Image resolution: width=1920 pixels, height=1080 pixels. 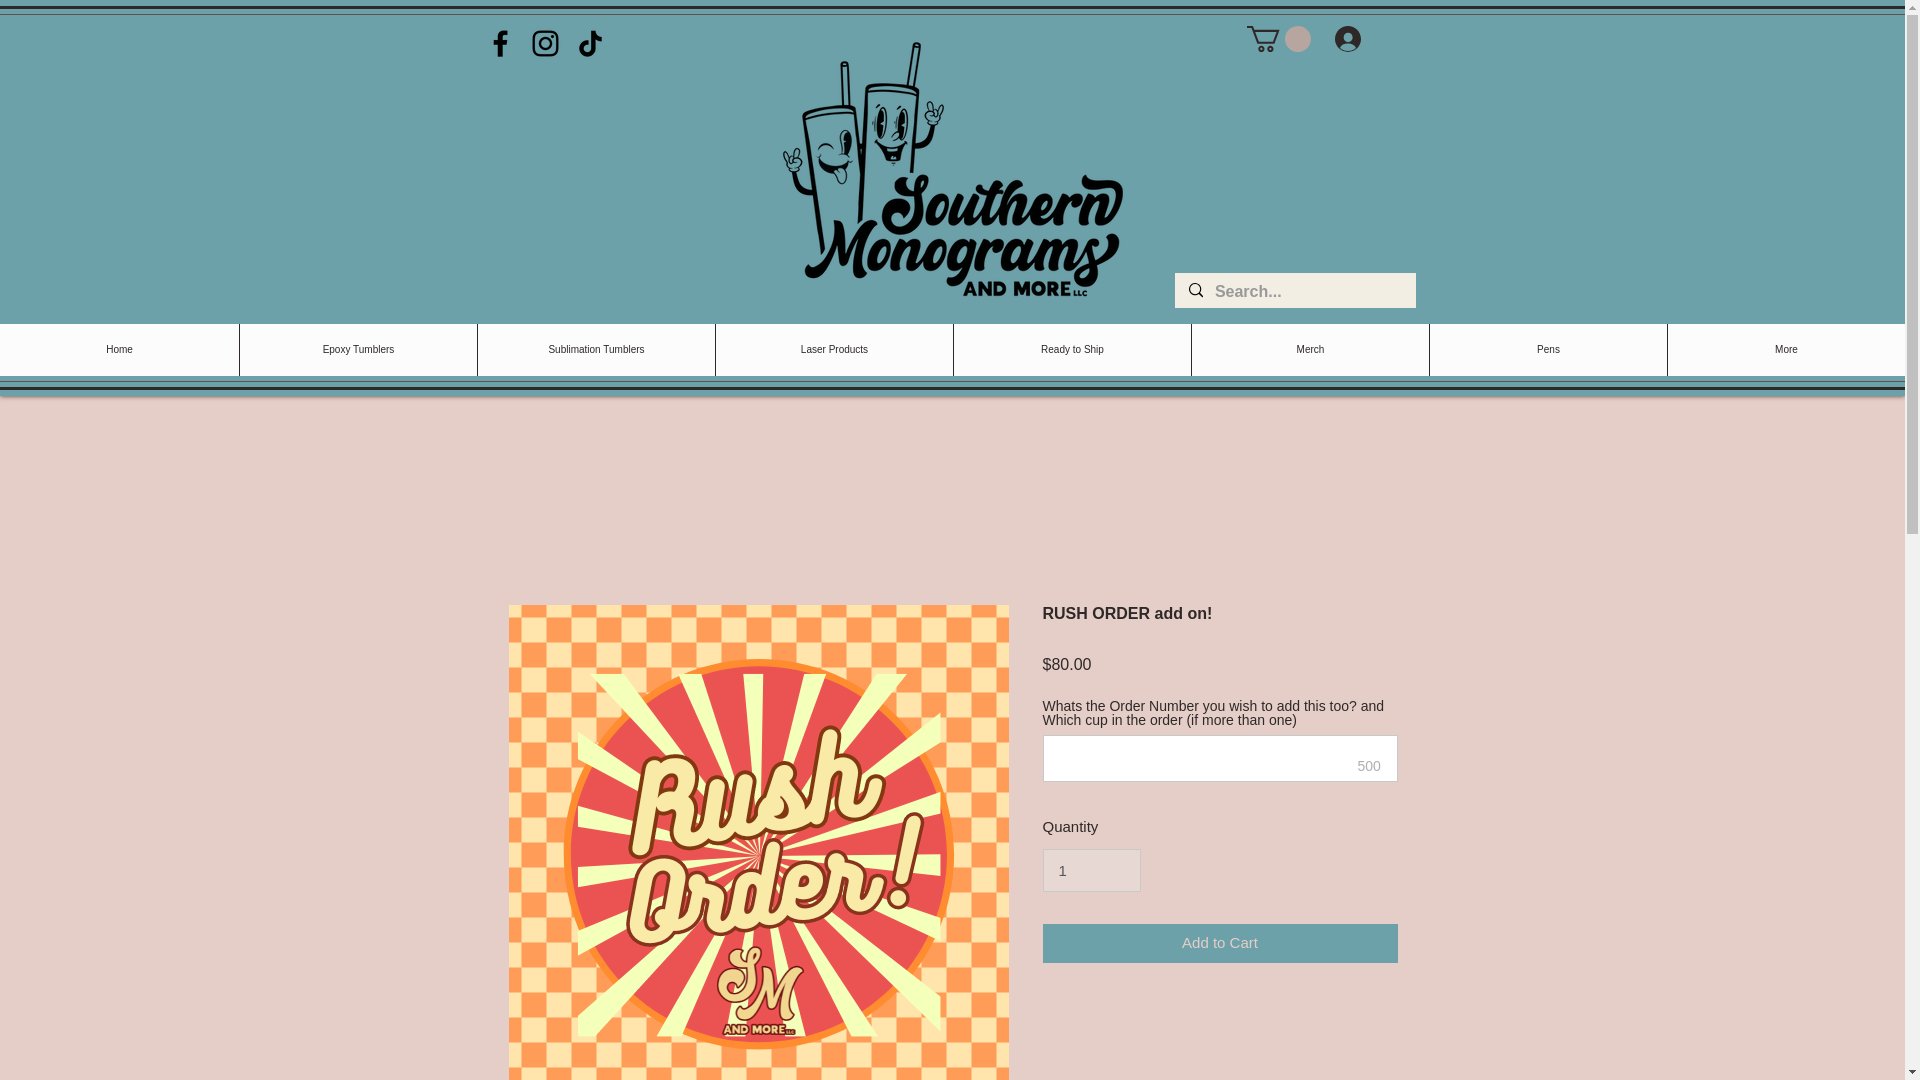 I want to click on Sublimation Tumblers, so click(x=595, y=350).